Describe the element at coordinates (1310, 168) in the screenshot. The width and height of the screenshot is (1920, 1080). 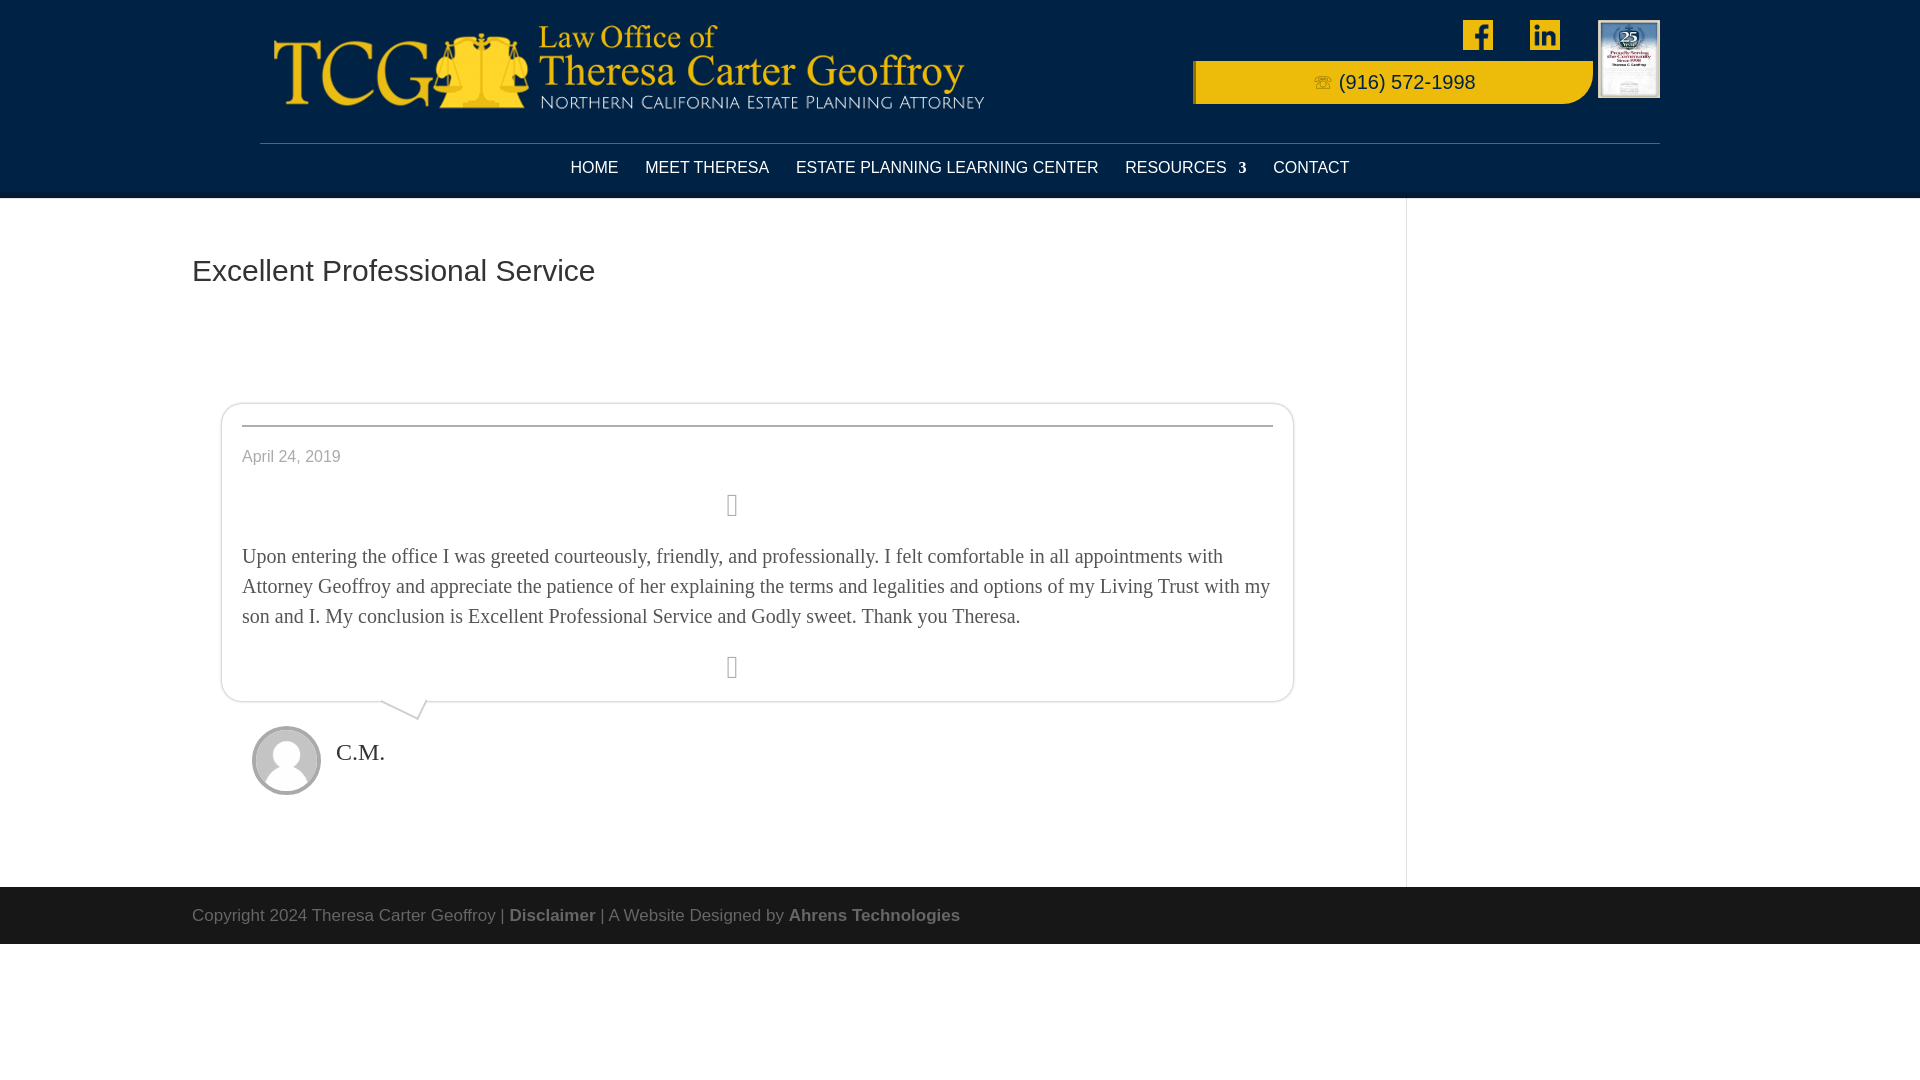
I see `CONTACT` at that location.